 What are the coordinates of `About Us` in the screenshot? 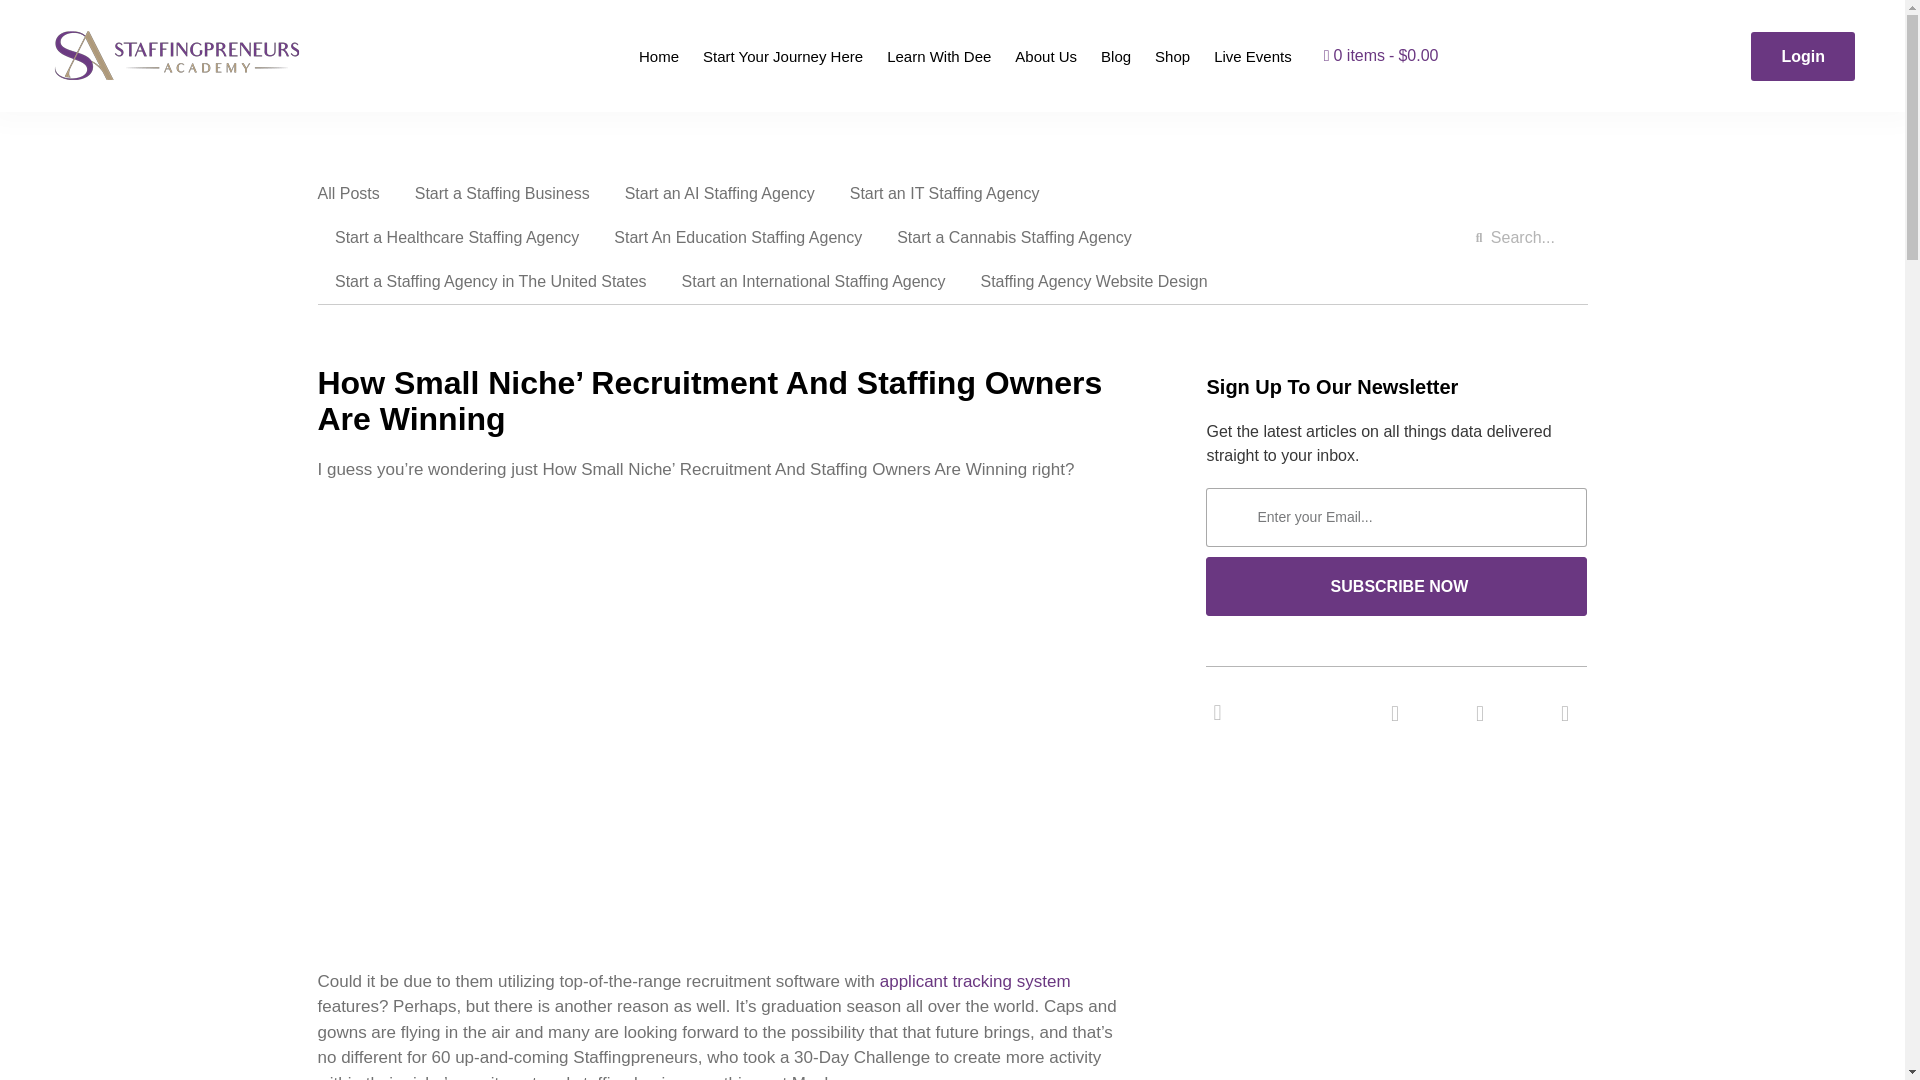 It's located at (1045, 56).